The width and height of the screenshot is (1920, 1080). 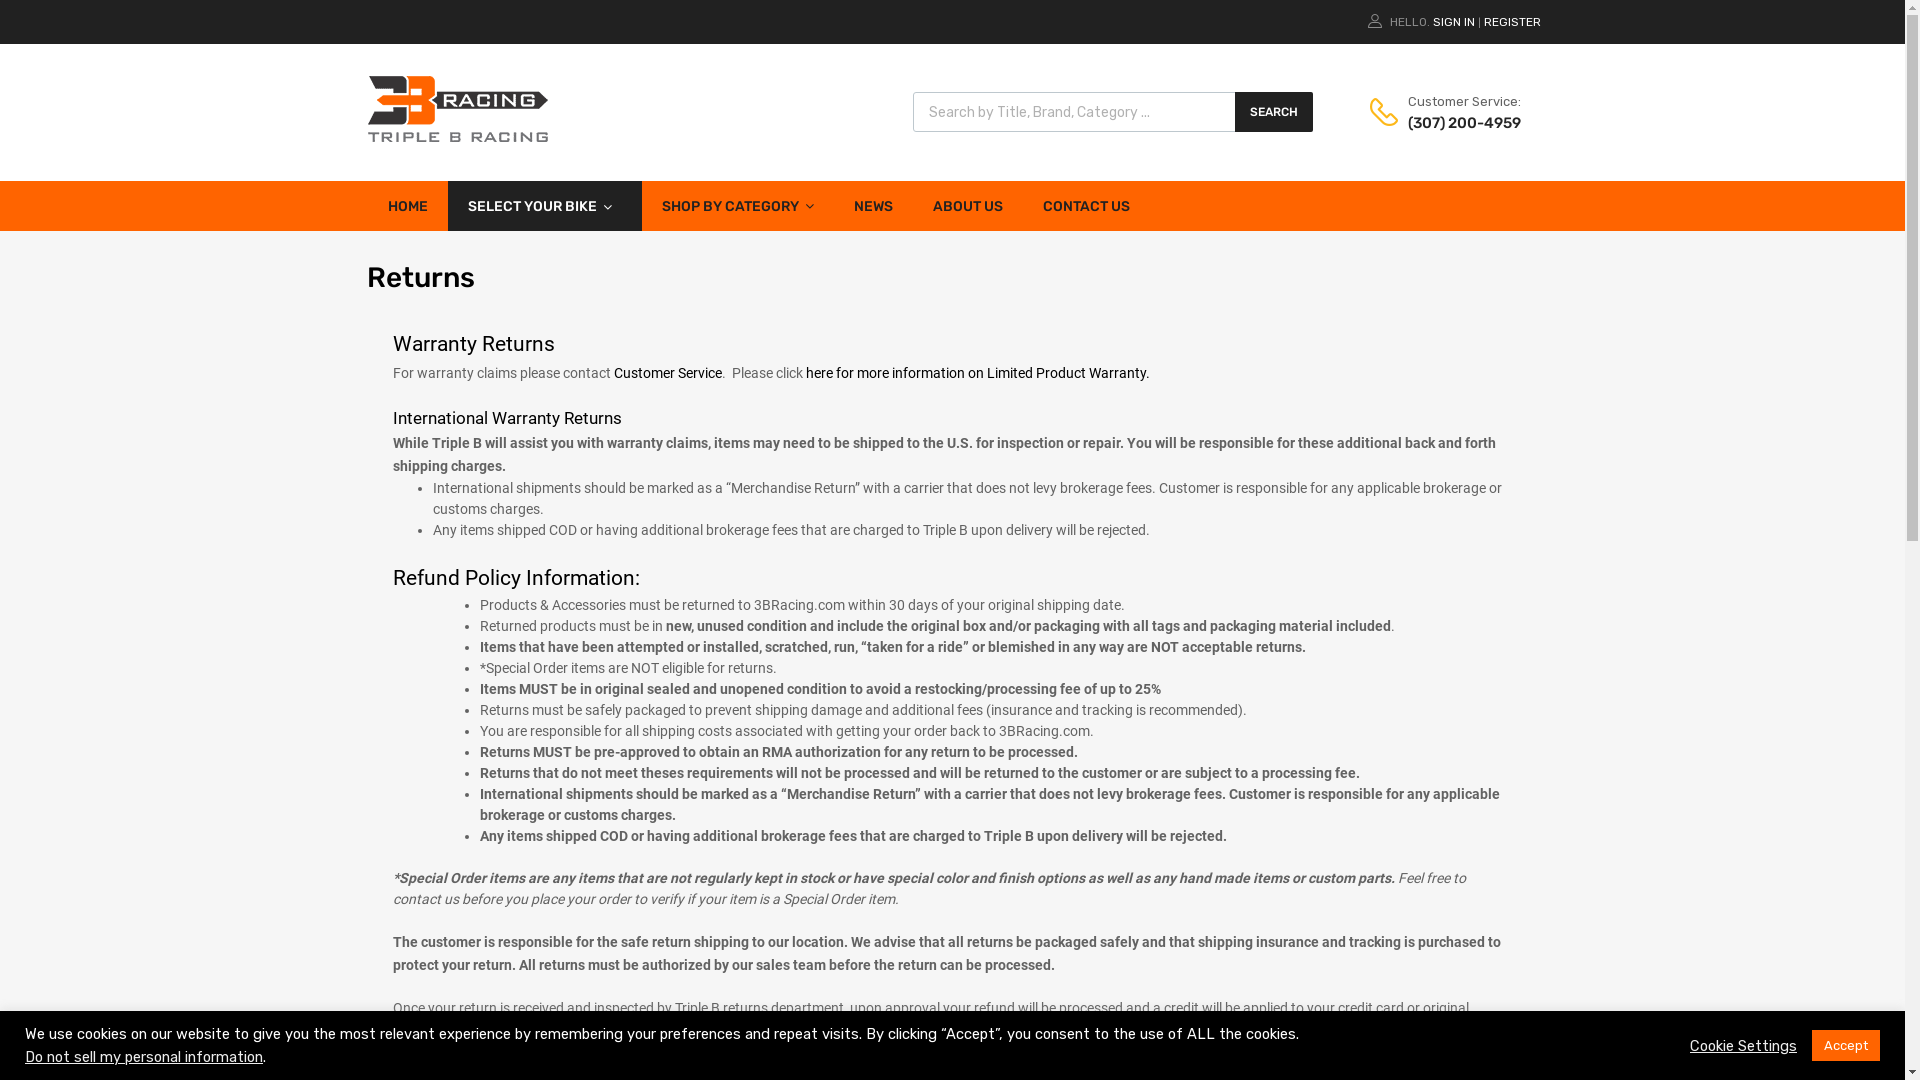 What do you see at coordinates (874, 206) in the screenshot?
I see `NEWS` at bounding box center [874, 206].